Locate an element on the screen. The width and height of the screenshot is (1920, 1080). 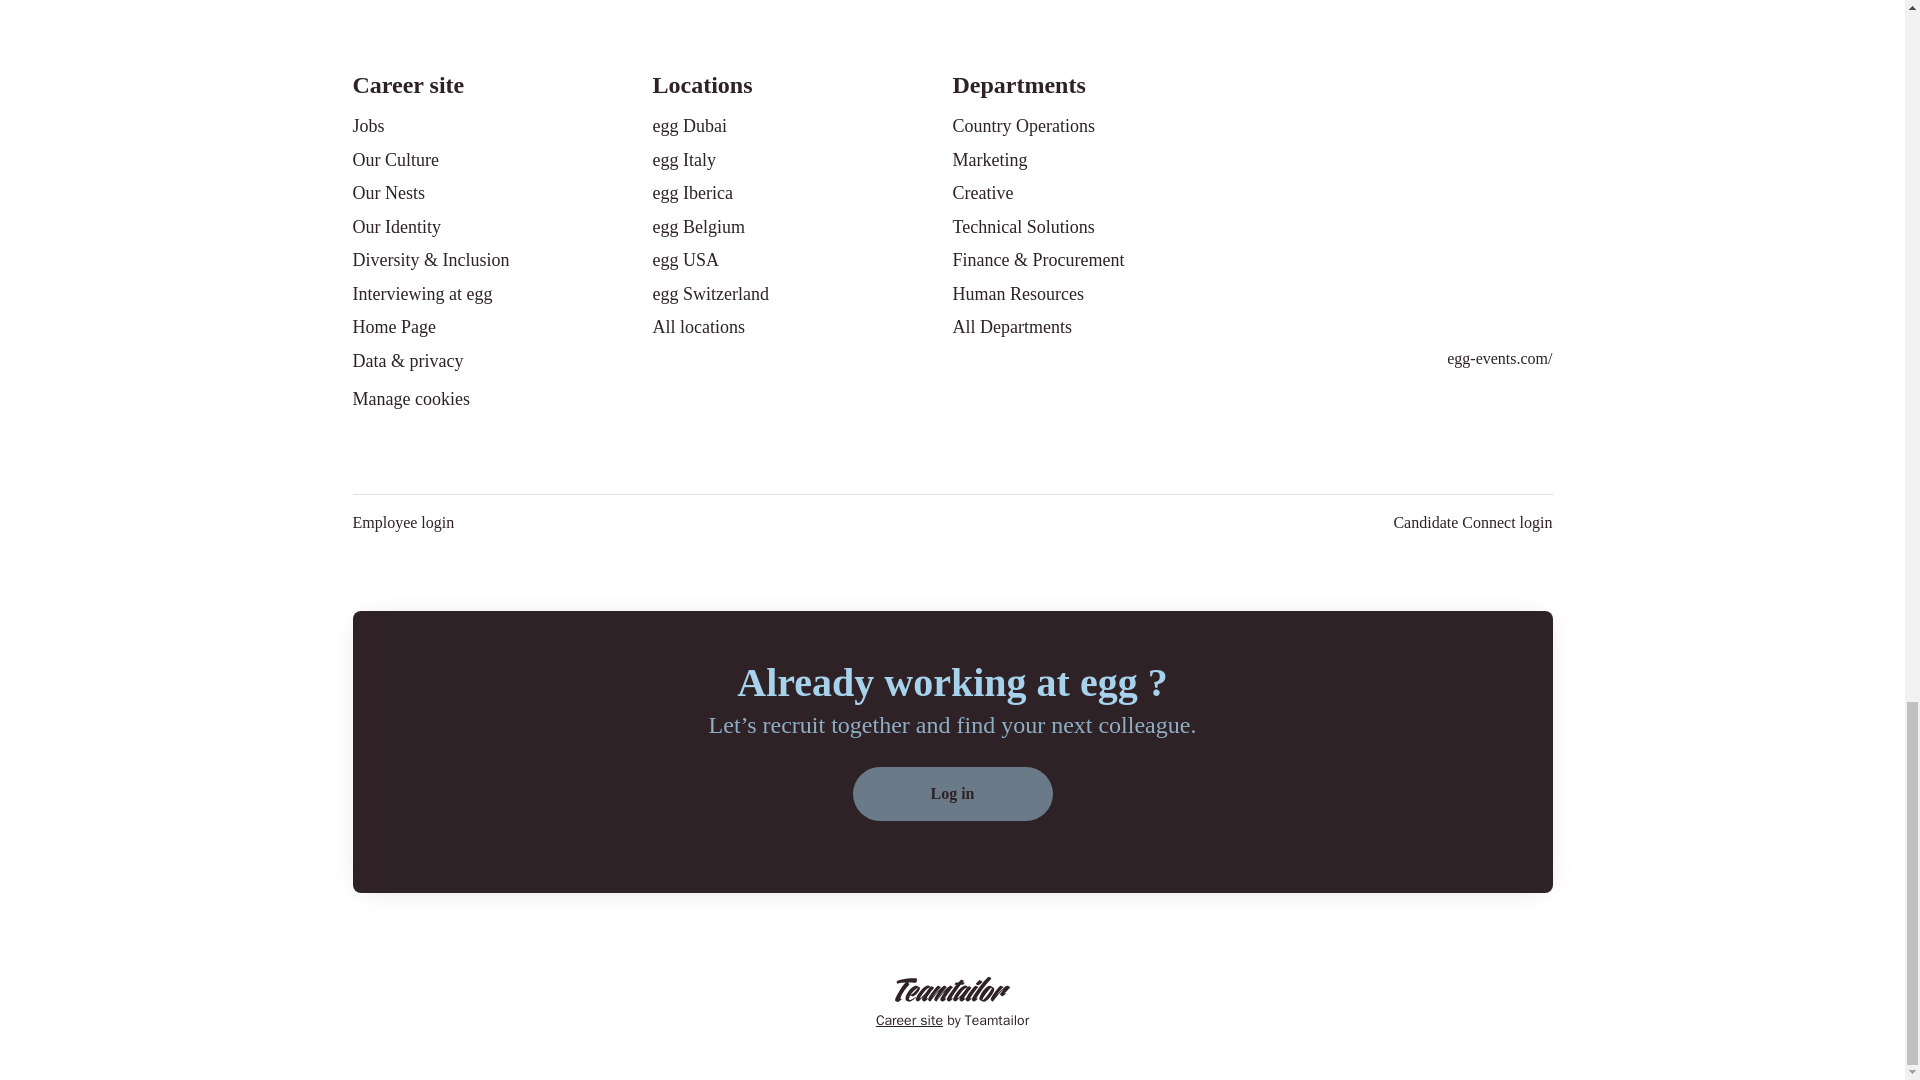
egg USA is located at coordinates (685, 260).